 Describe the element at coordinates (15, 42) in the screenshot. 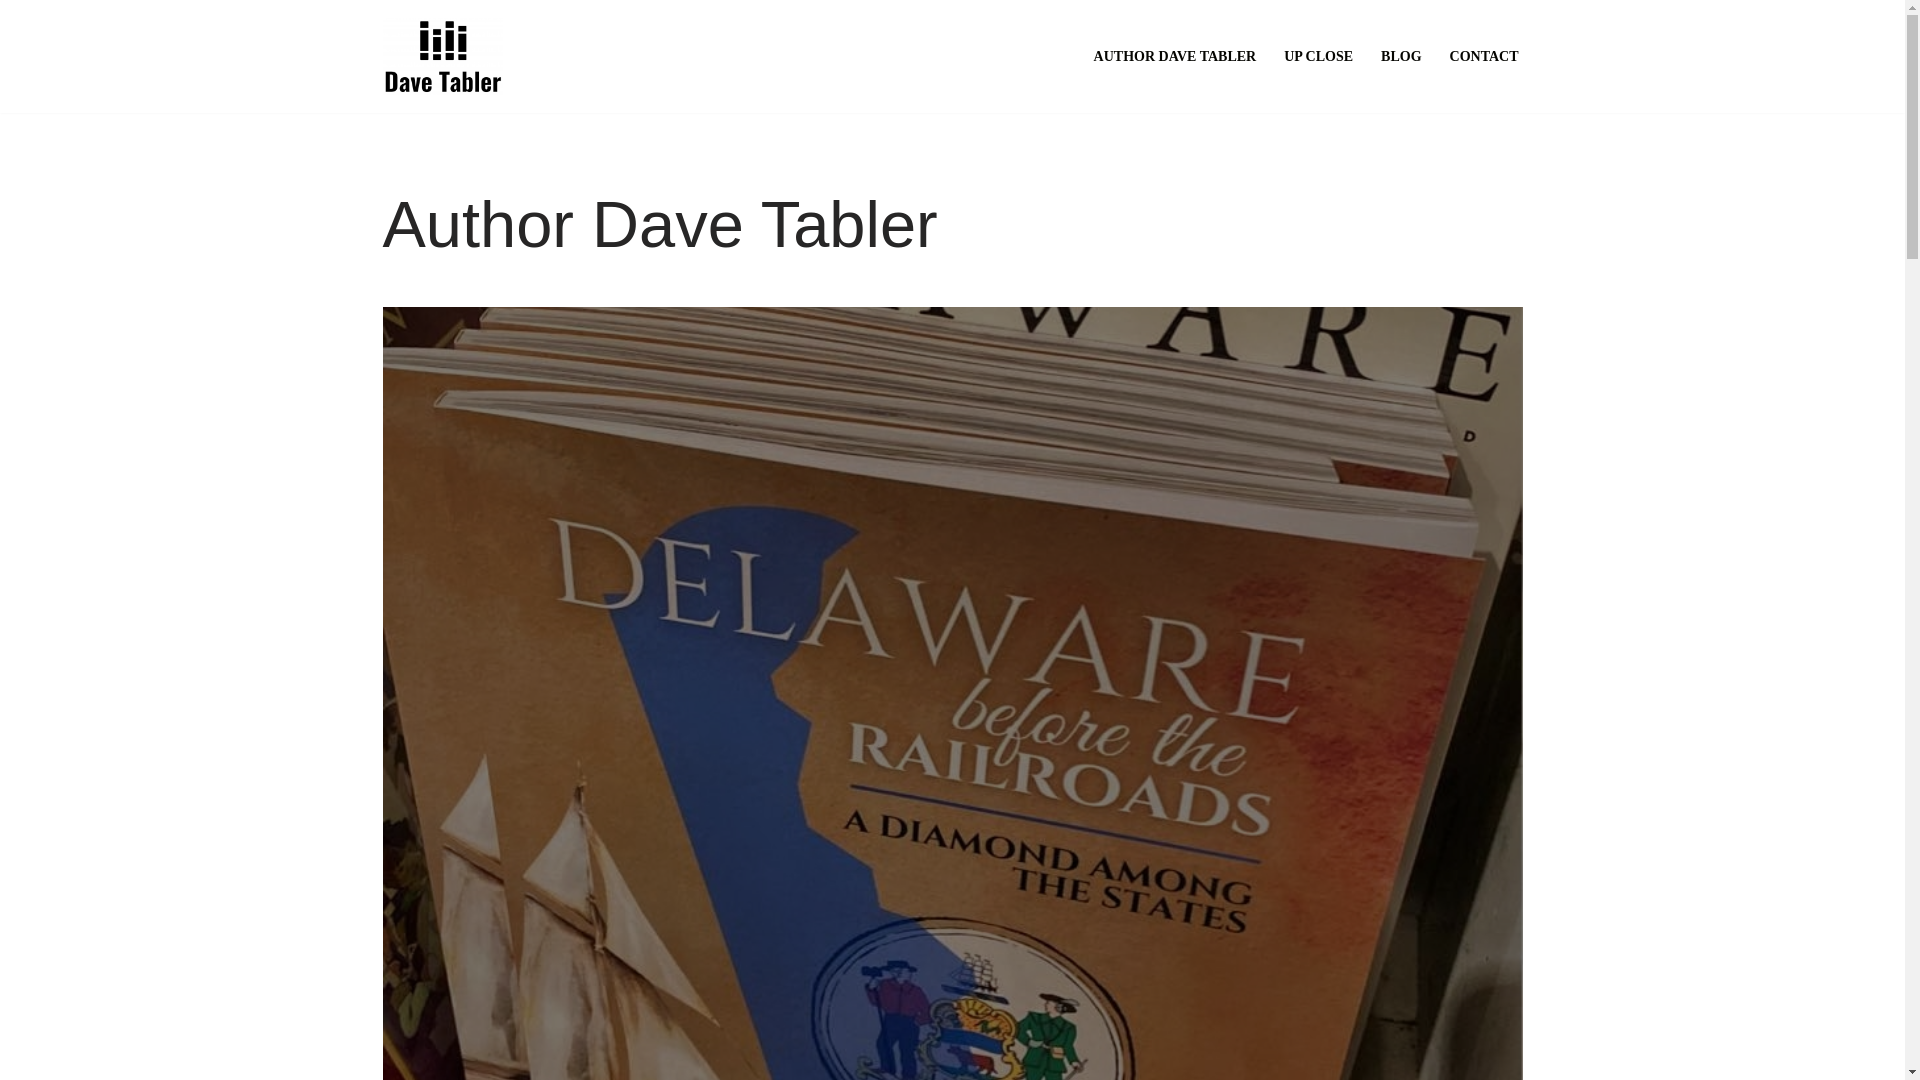

I see `Skip to content` at that location.